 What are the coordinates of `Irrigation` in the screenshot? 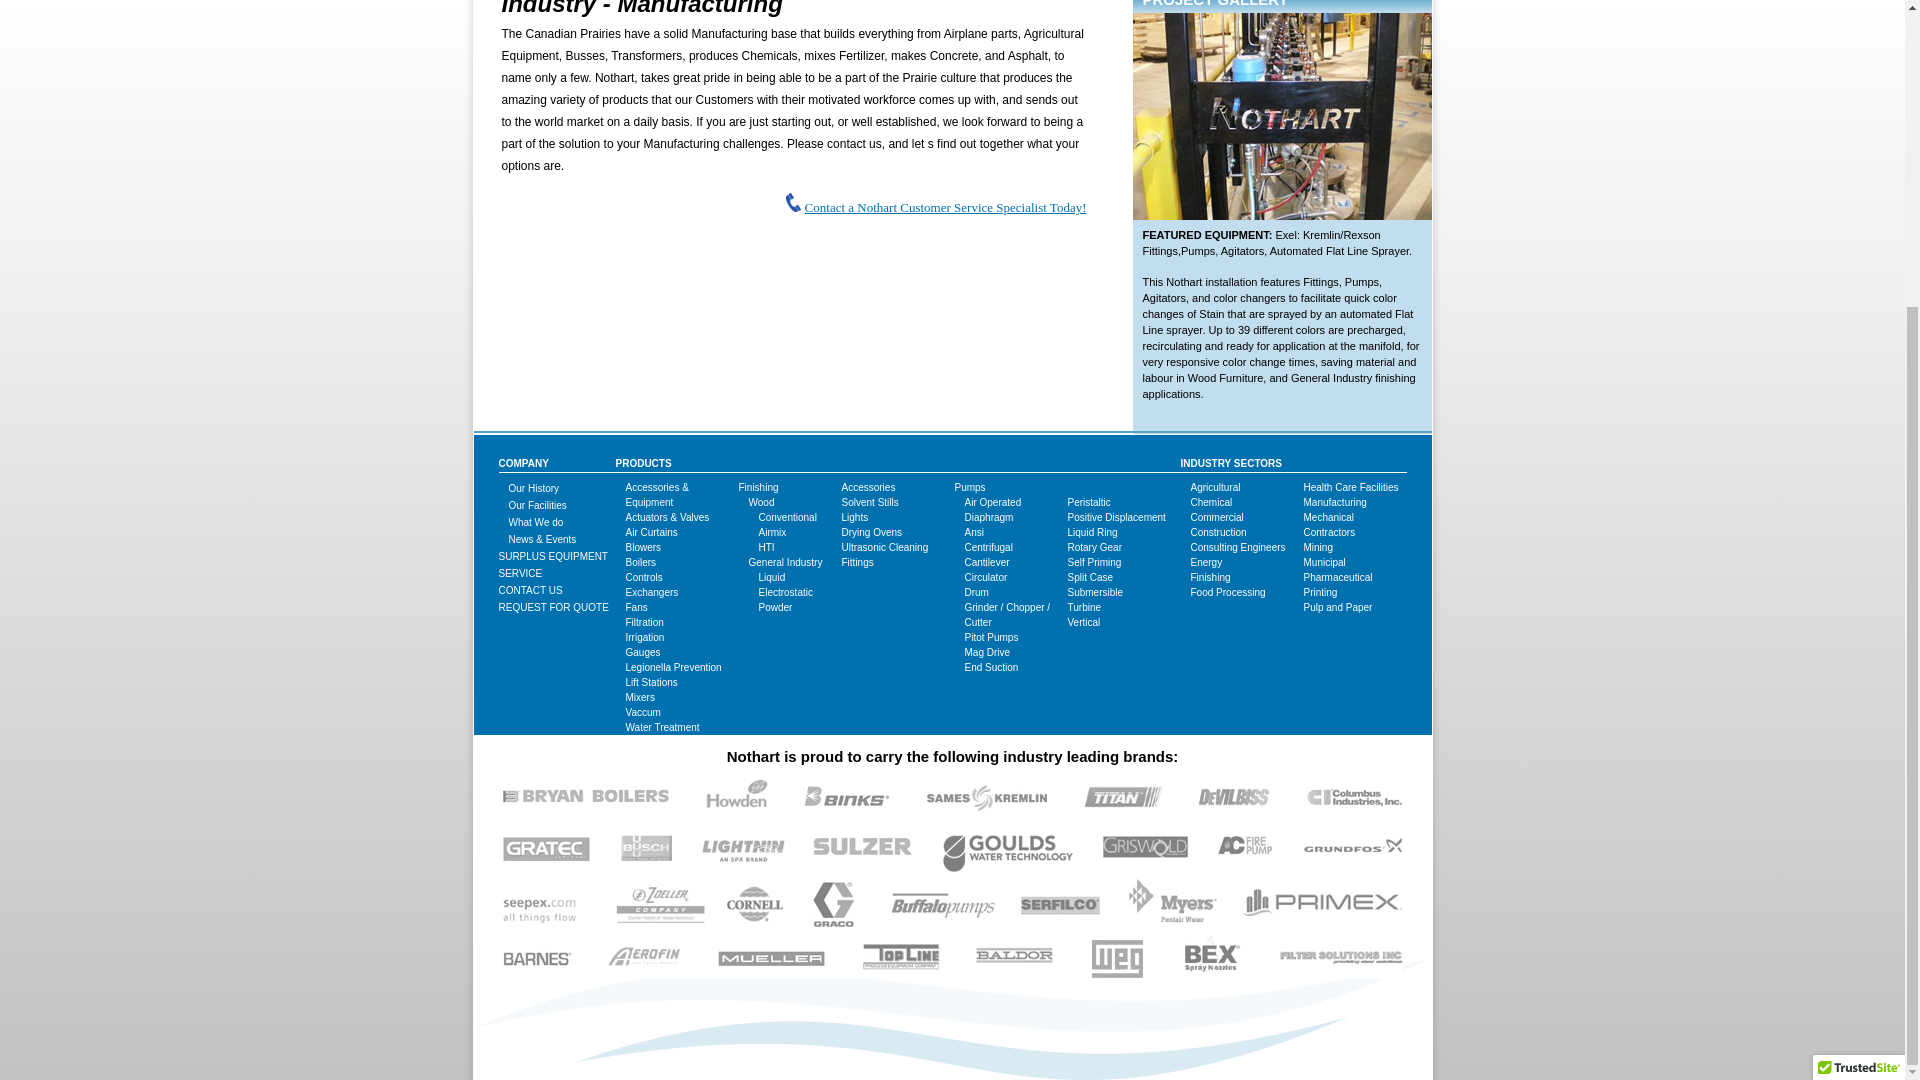 It's located at (644, 636).